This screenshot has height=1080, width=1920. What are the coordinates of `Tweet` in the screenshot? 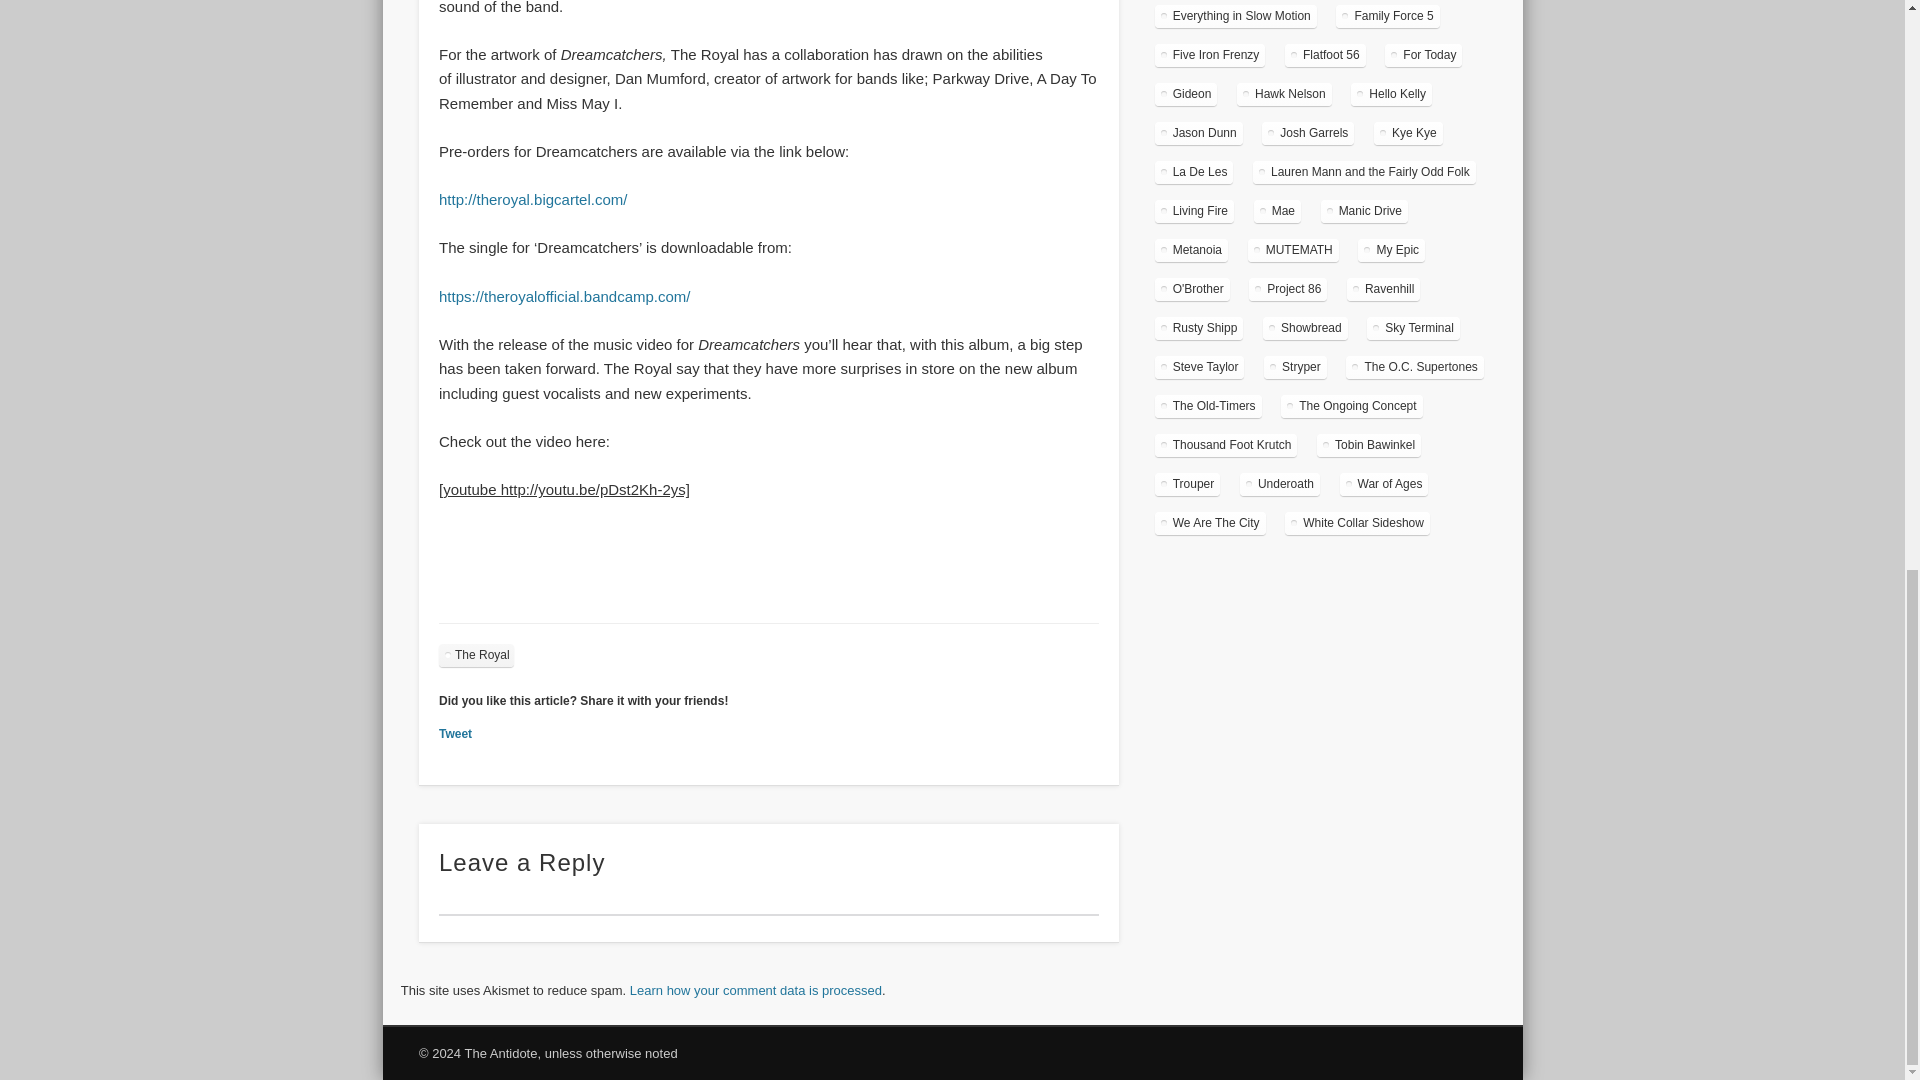 It's located at (456, 733).